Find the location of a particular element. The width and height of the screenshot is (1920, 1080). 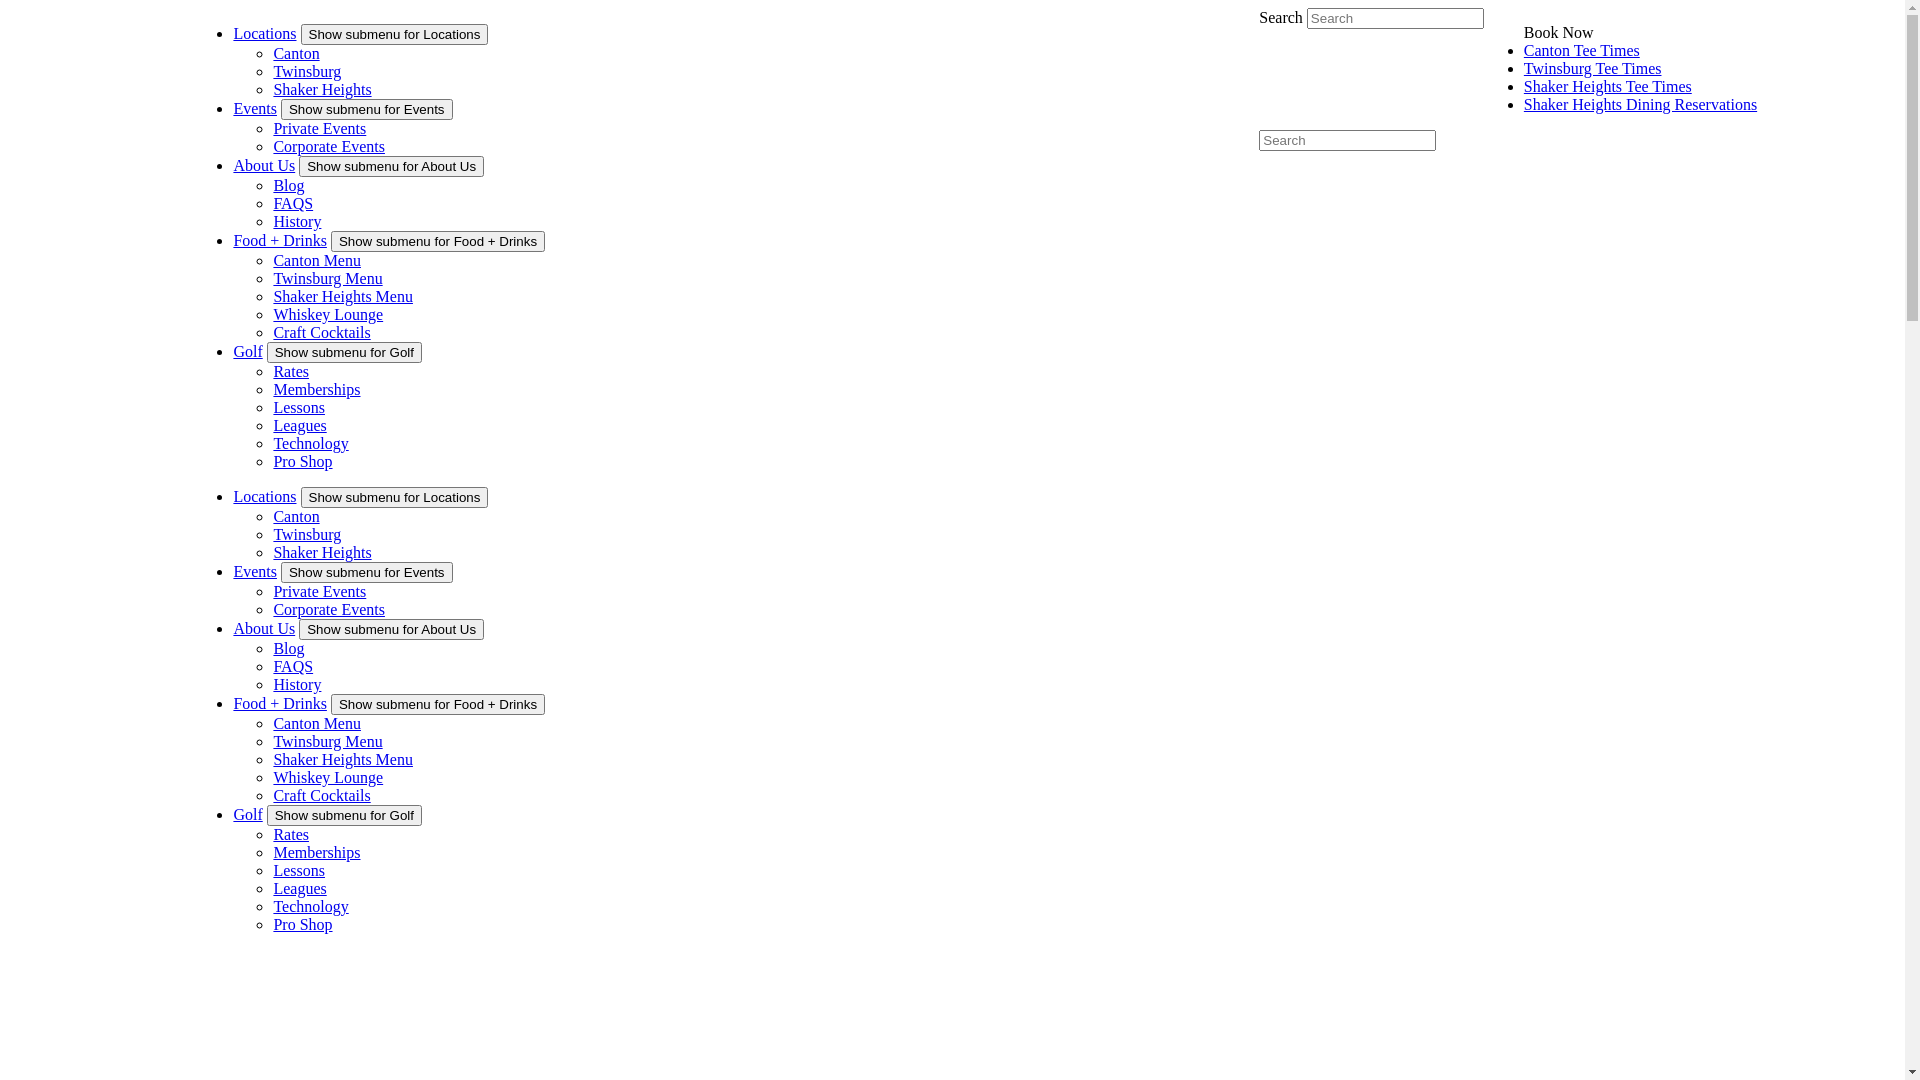

About Us is located at coordinates (264, 628).